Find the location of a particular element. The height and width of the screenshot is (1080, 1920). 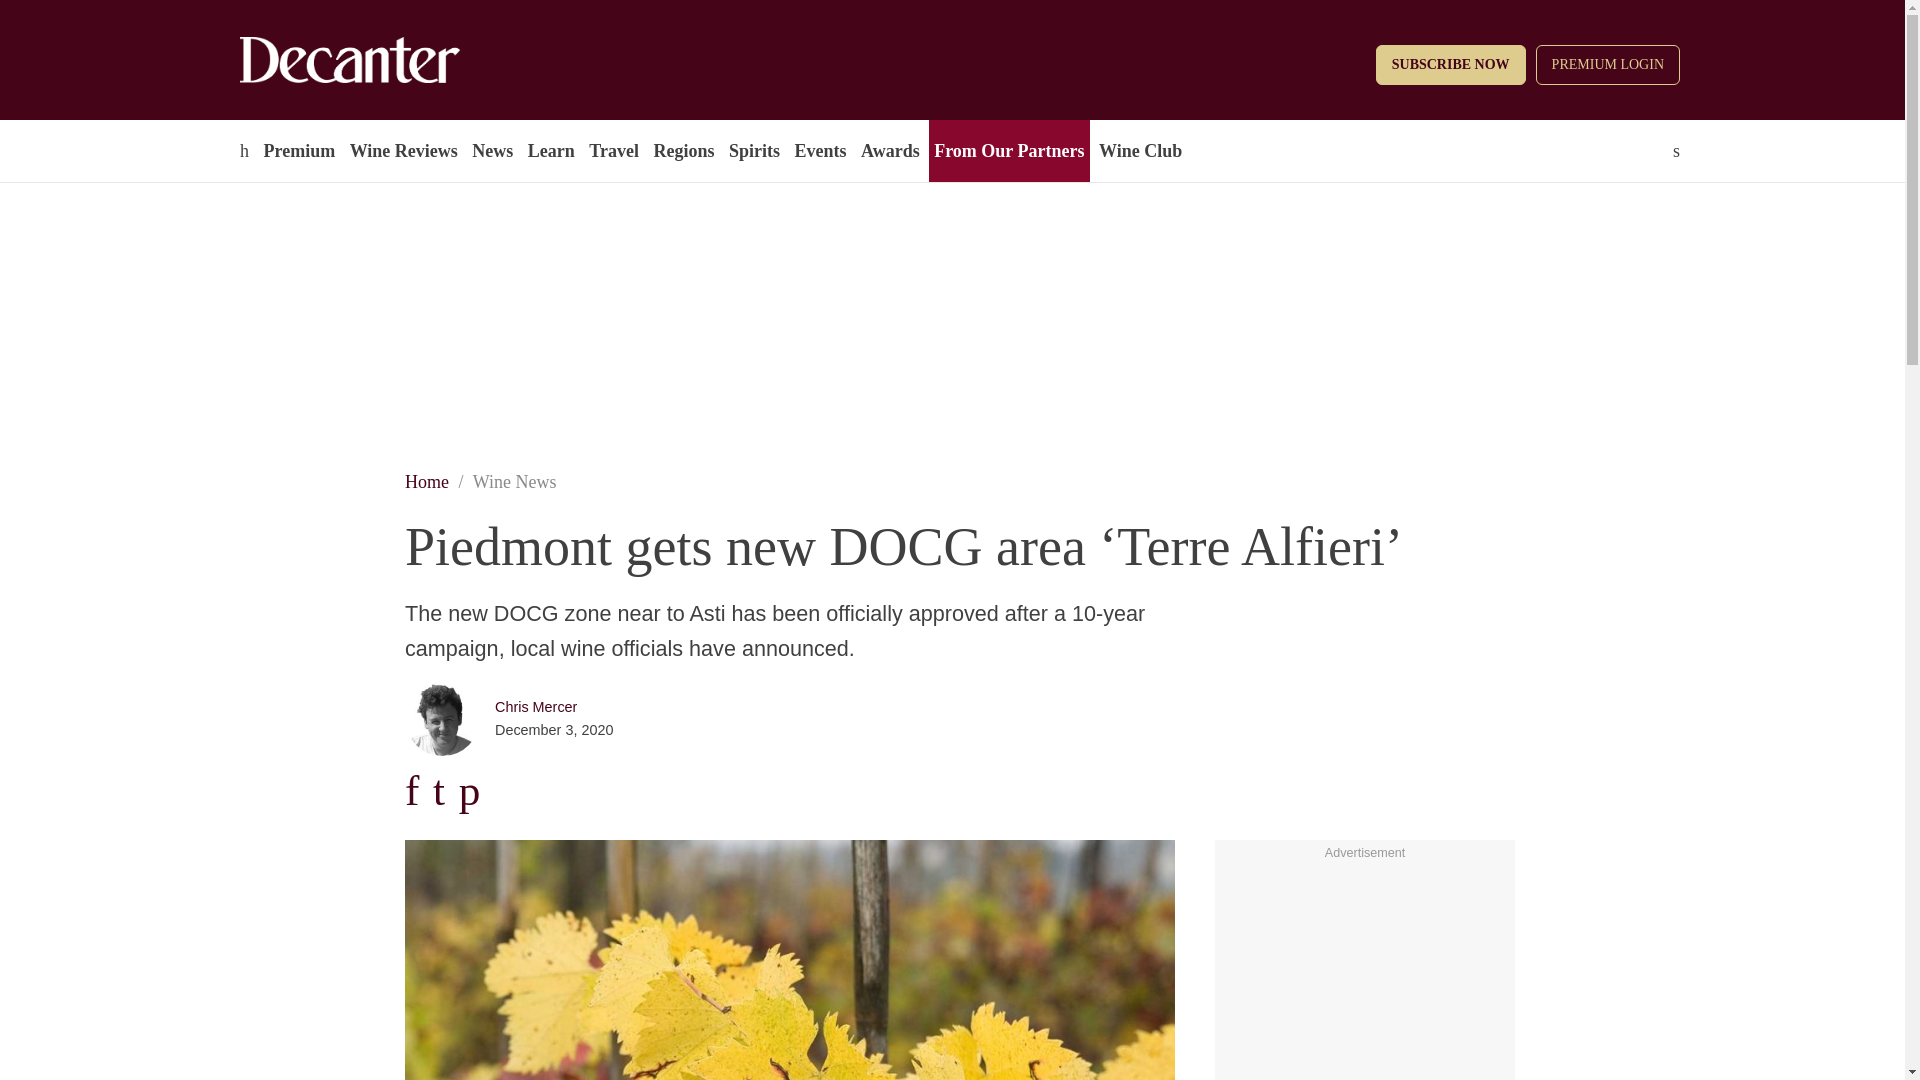

Learn is located at coordinates (550, 150).